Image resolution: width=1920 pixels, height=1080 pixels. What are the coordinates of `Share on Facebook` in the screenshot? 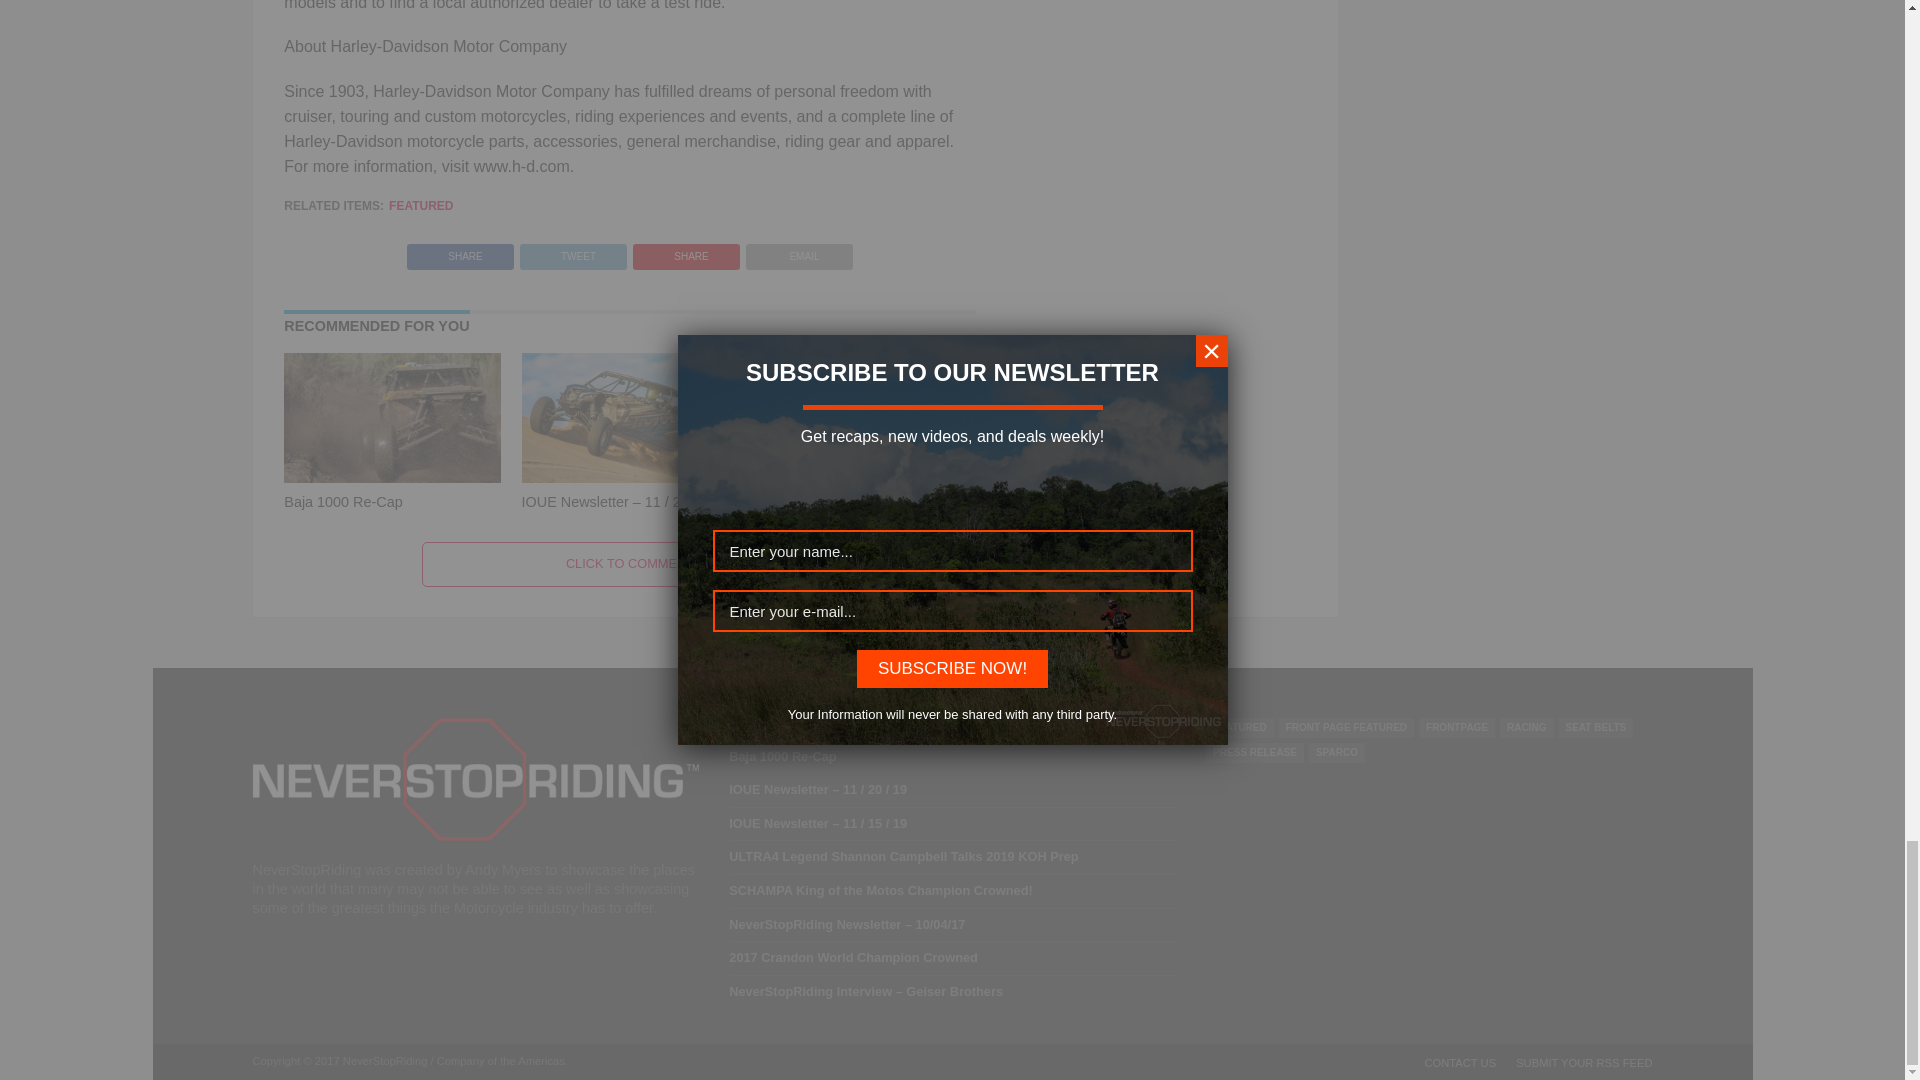 It's located at (460, 252).